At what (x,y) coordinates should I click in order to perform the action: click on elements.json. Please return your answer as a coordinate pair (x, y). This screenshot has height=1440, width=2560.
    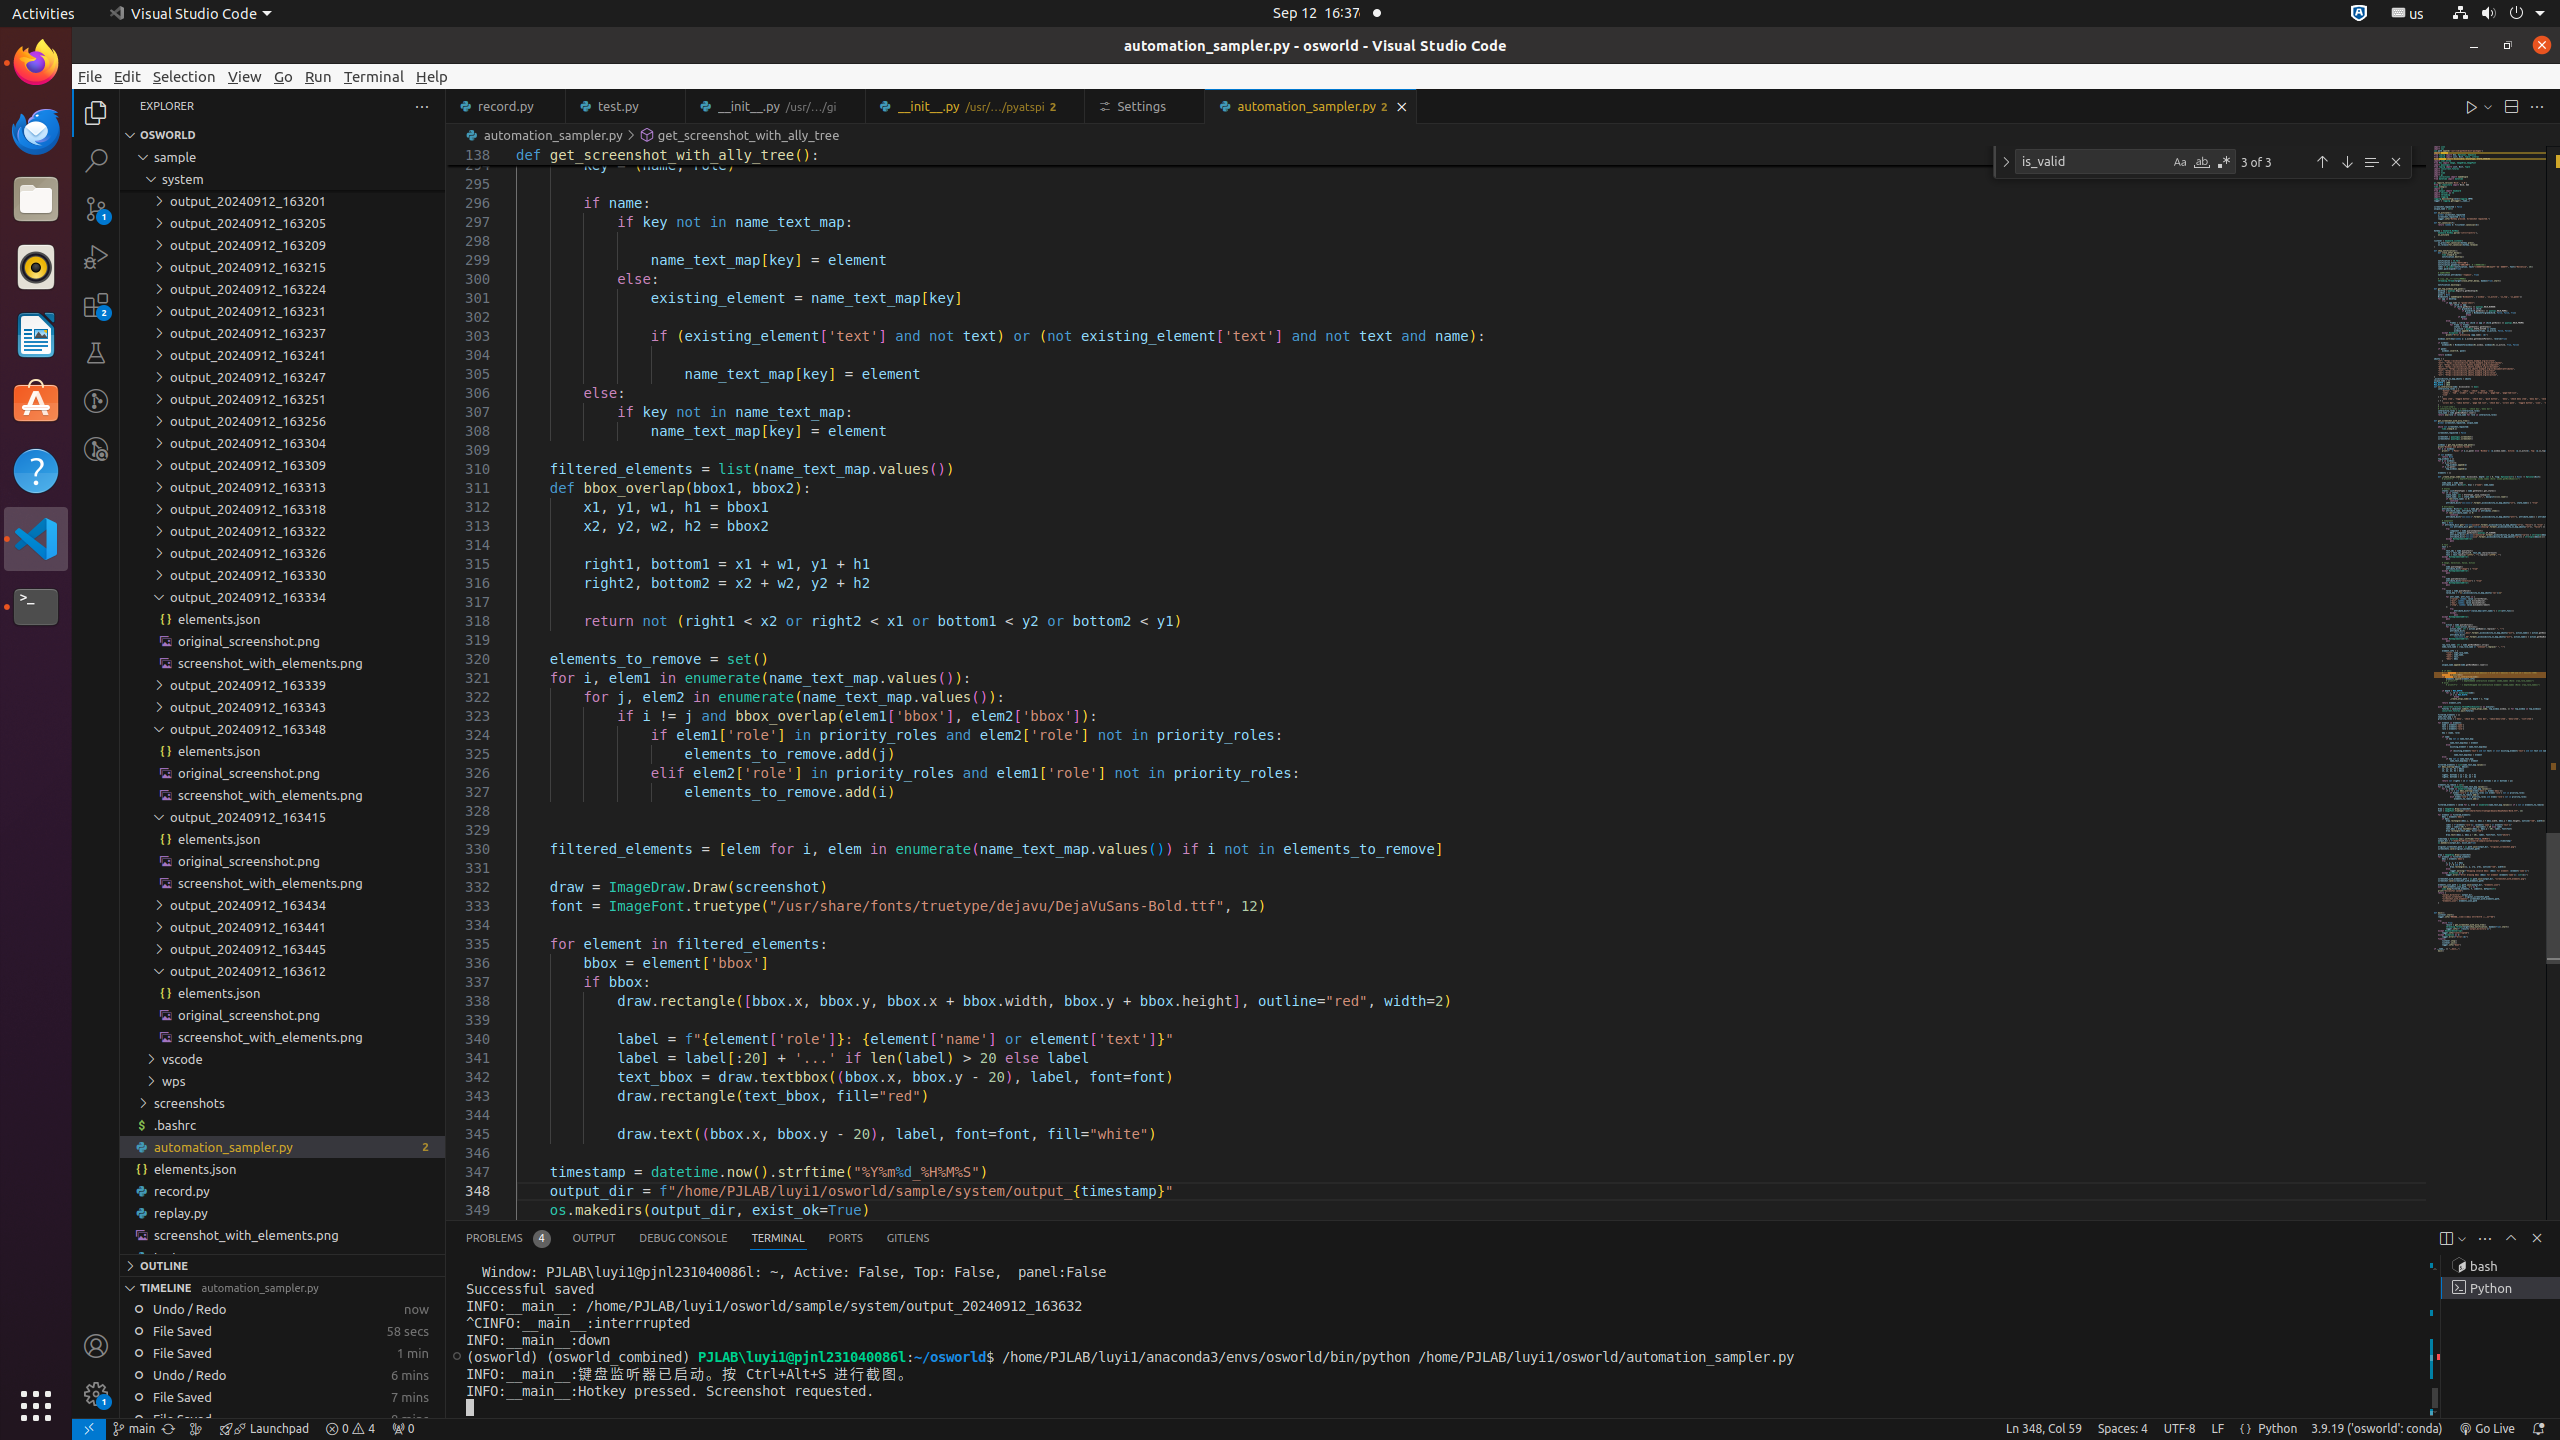
    Looking at the image, I should click on (282, 1169).